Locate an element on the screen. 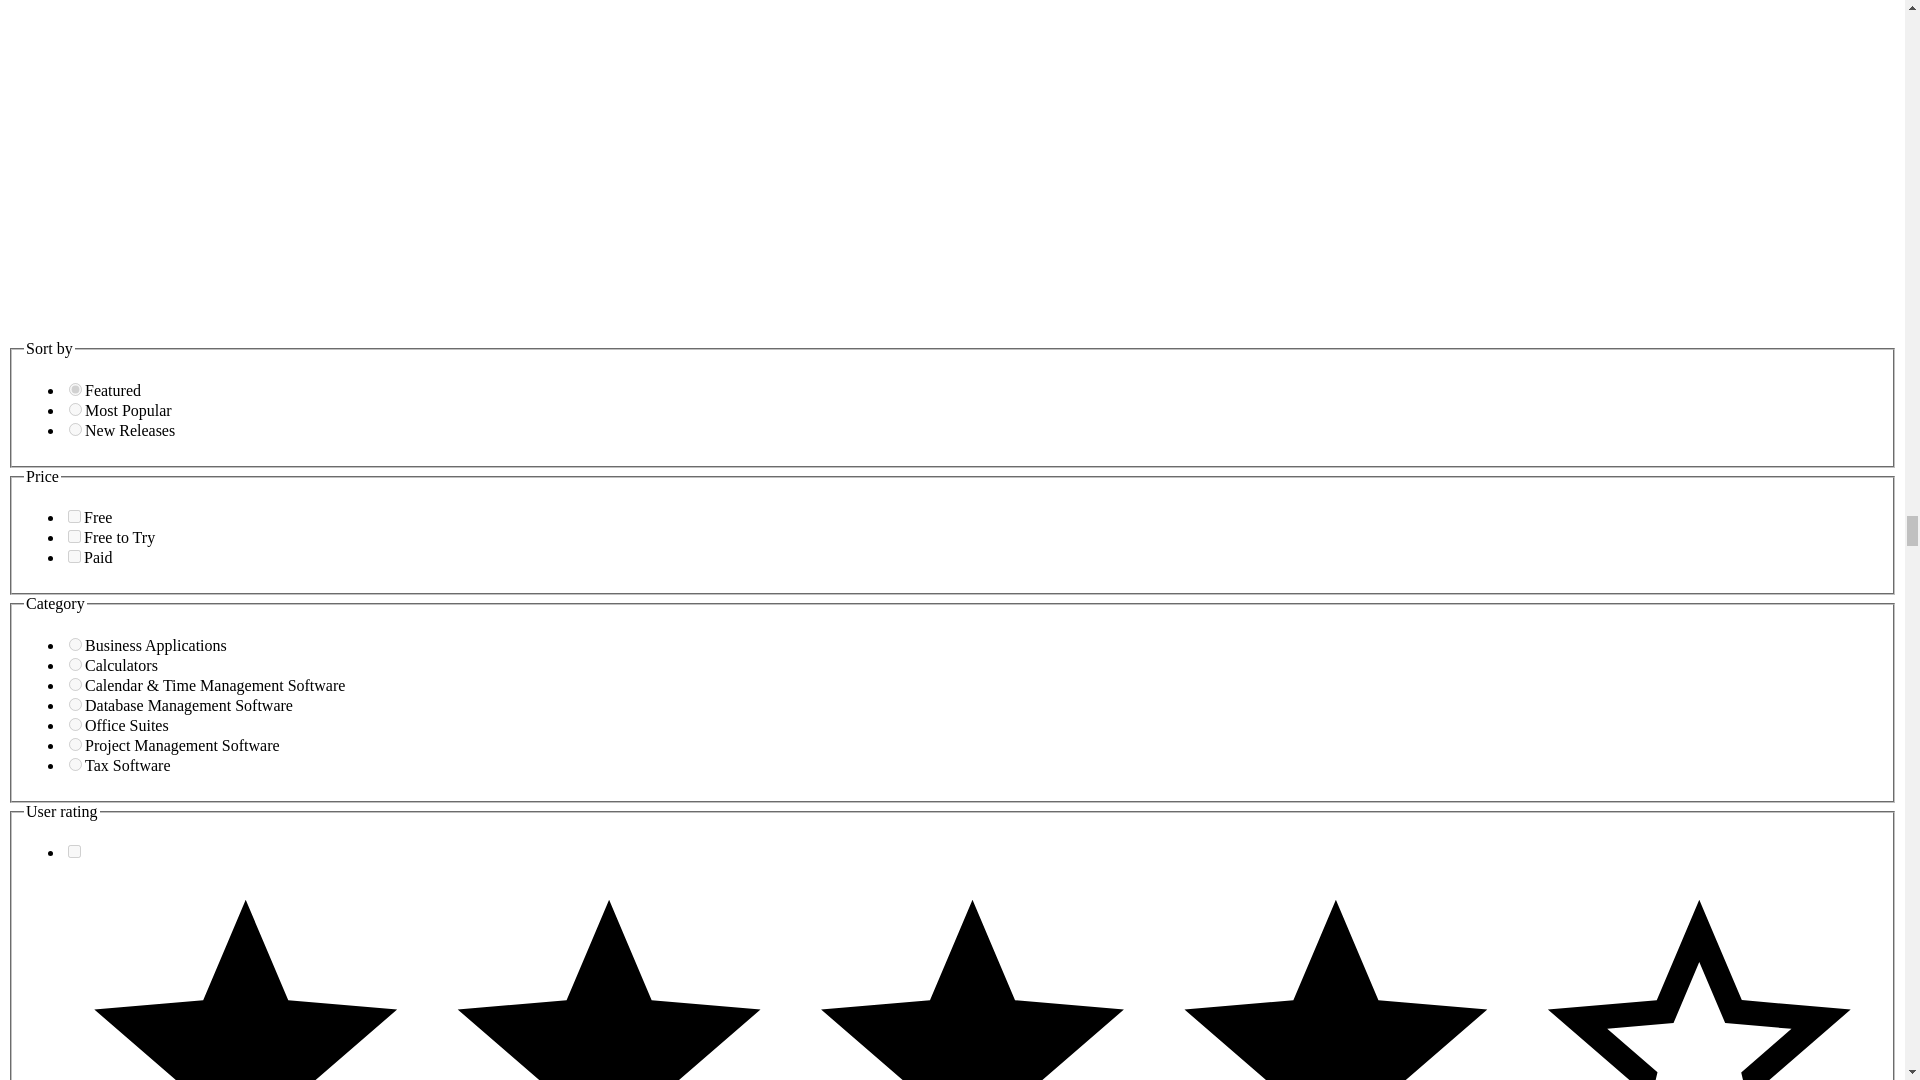 Image resolution: width=1920 pixels, height=1080 pixels. freeToTry is located at coordinates (74, 536).